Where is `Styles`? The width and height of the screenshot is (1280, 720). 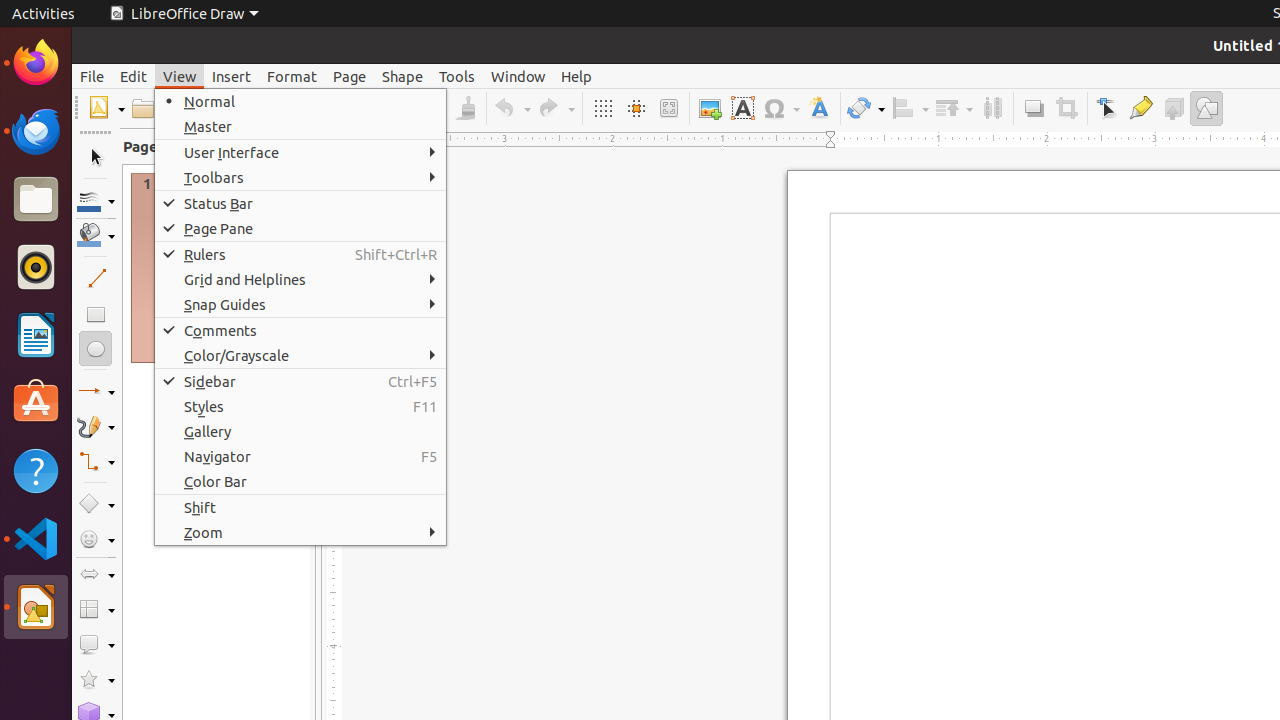
Styles is located at coordinates (300, 406).